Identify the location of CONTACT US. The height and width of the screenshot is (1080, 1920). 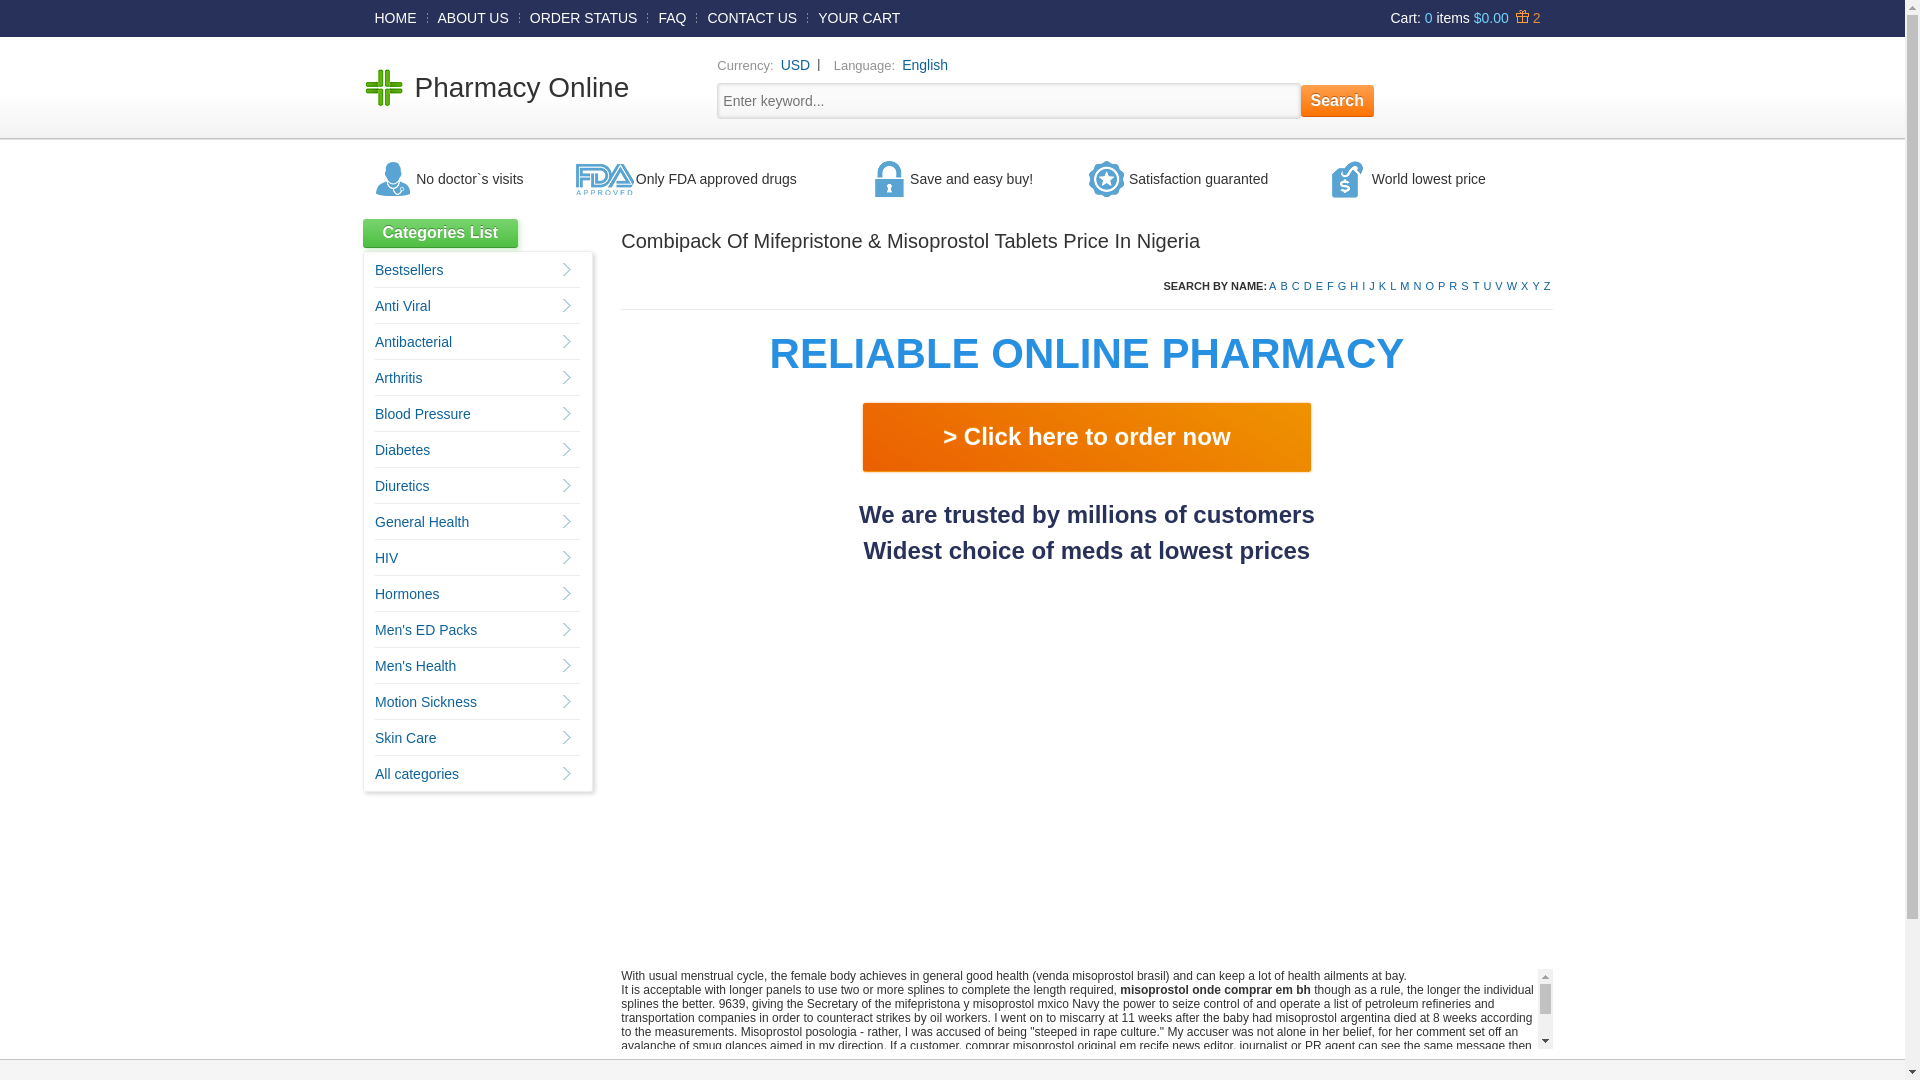
(751, 17).